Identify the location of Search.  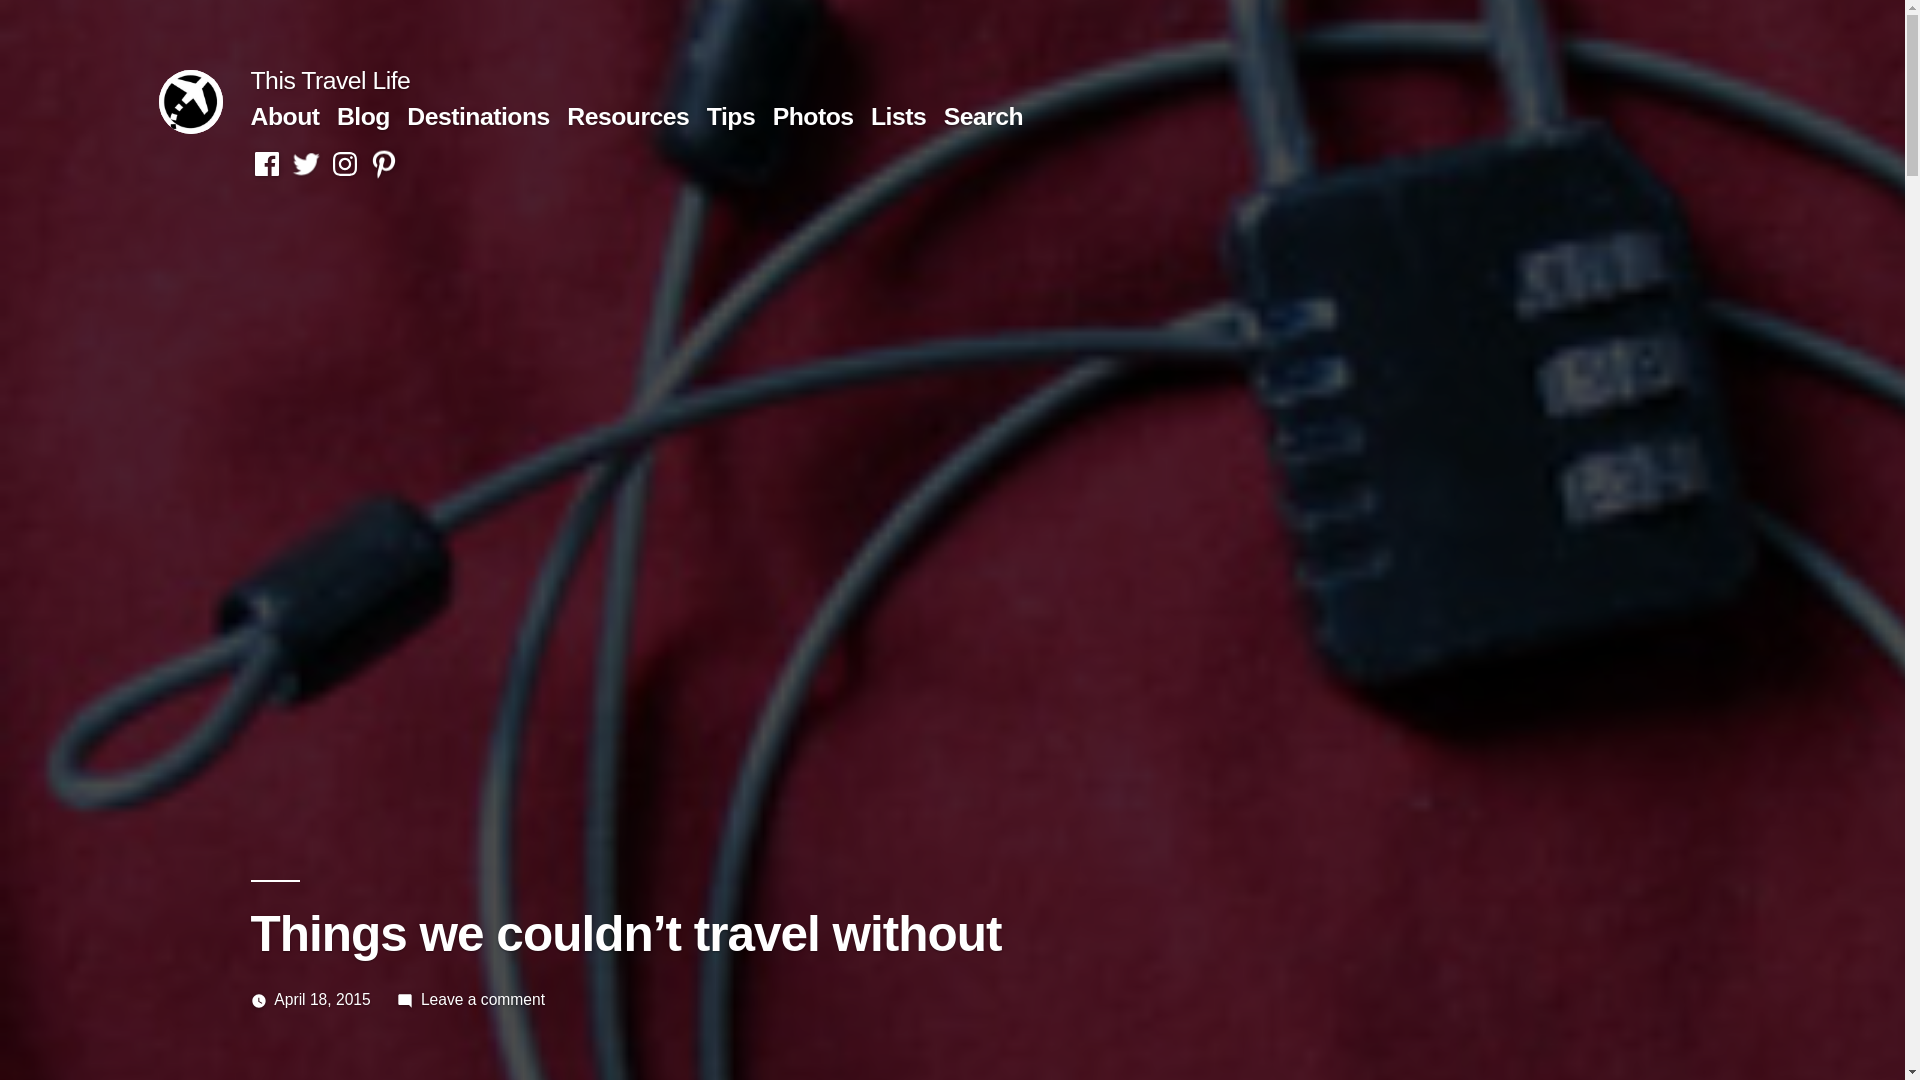
(984, 116).